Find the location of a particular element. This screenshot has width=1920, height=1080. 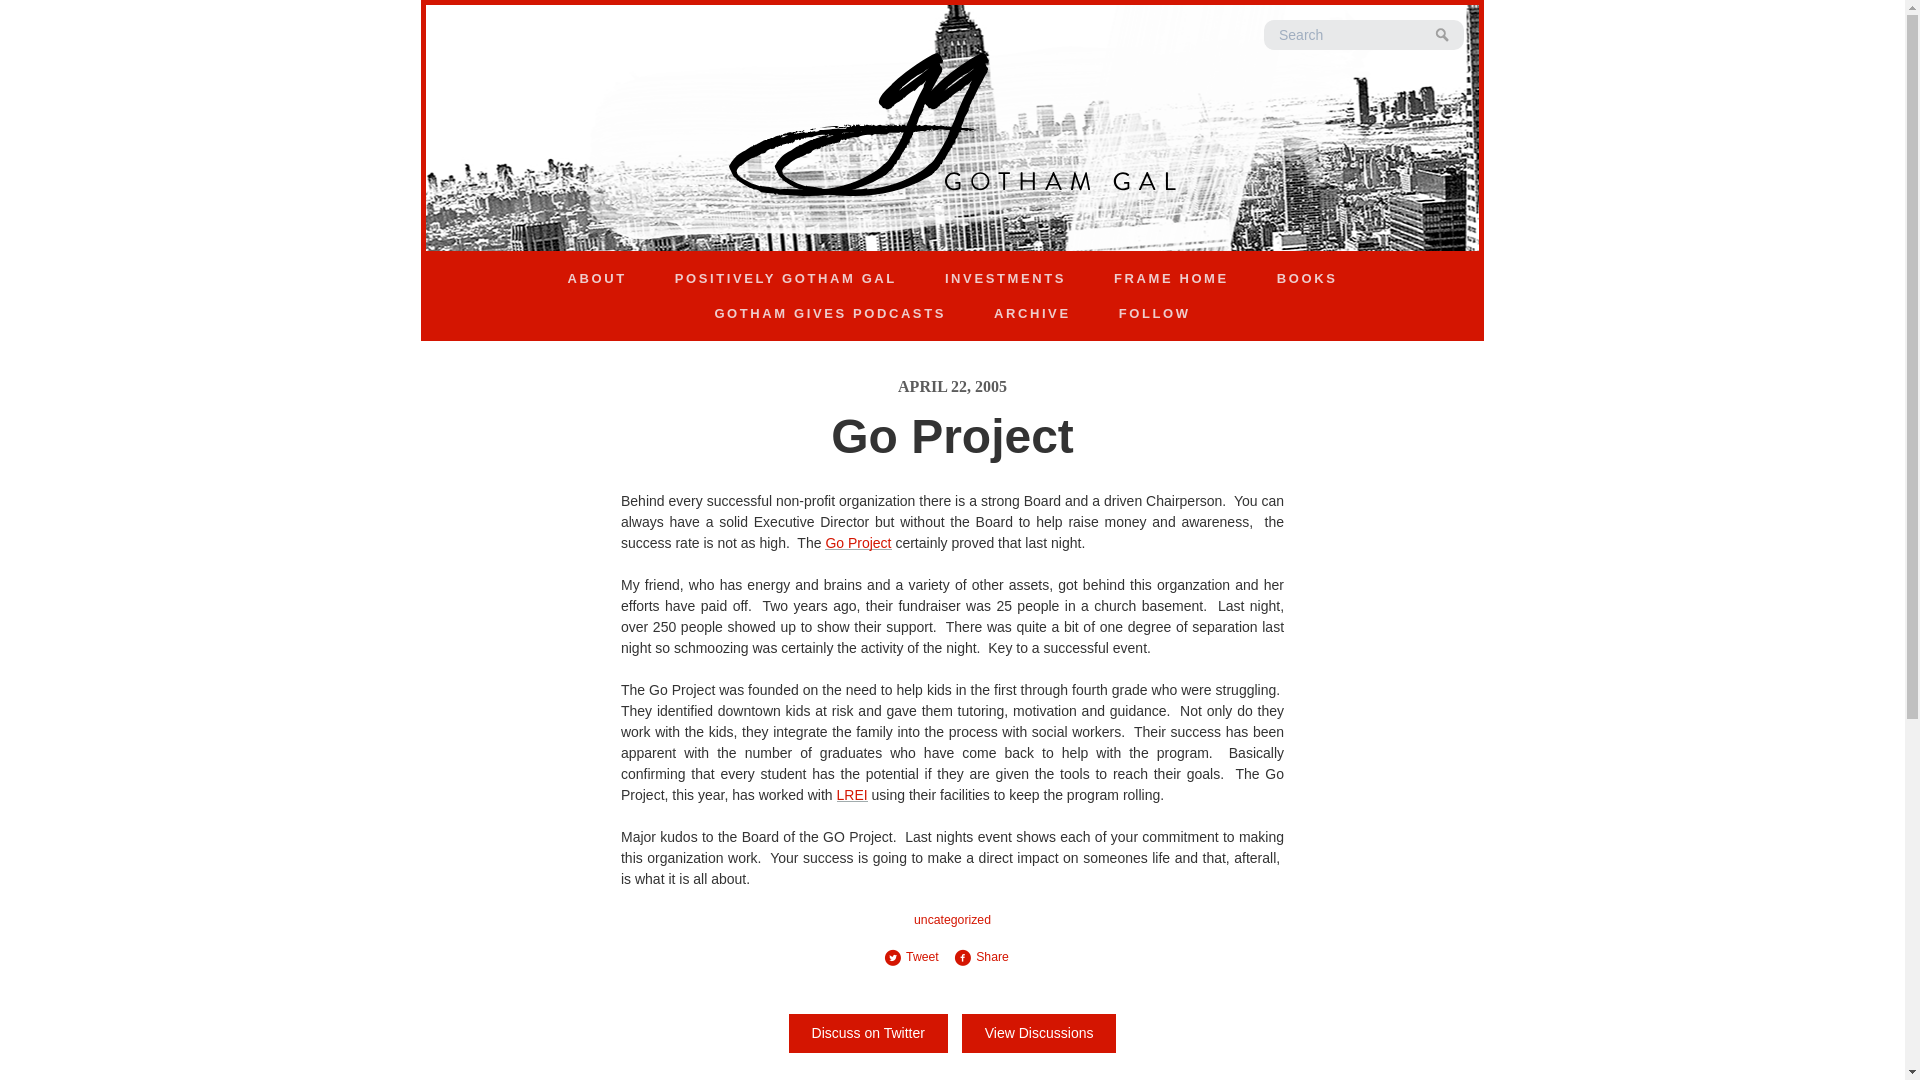

Submit is located at coordinates (1442, 35).